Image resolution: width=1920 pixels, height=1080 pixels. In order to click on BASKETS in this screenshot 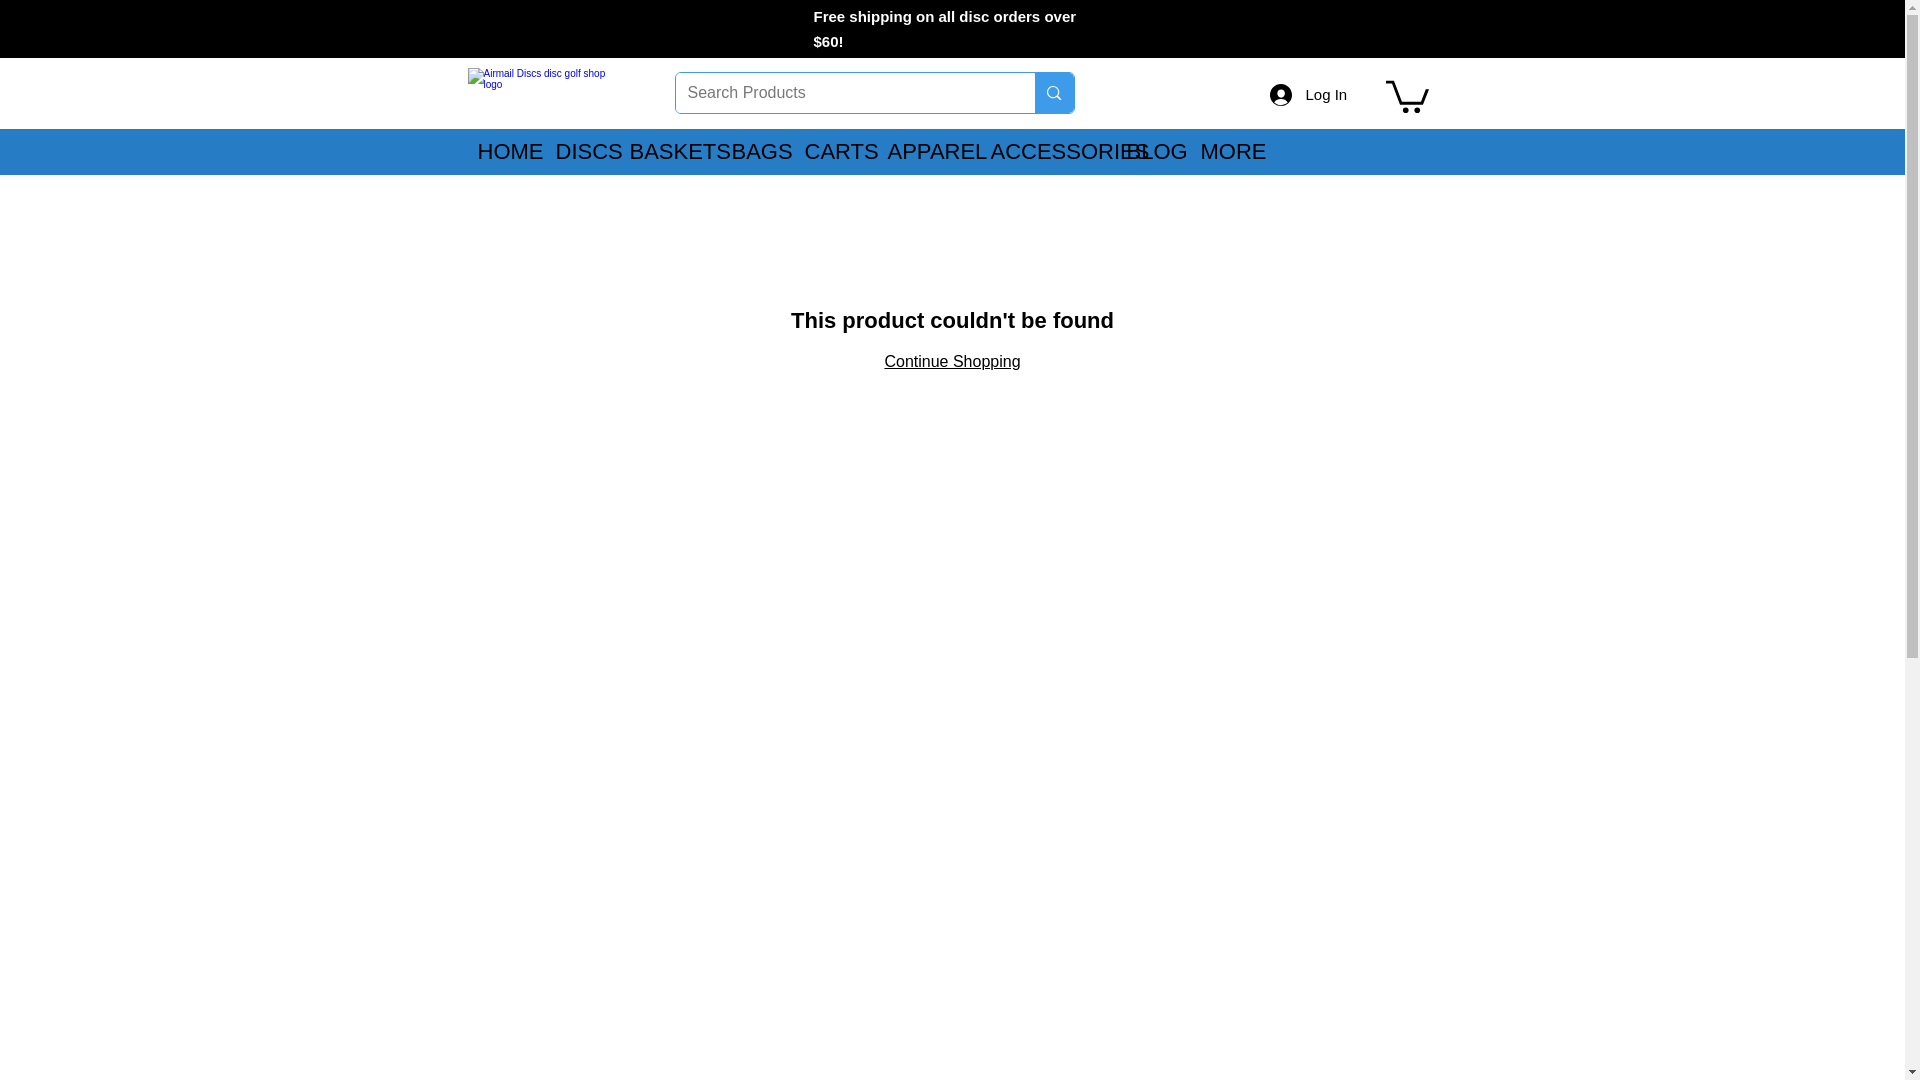, I will do `click(665, 152)`.